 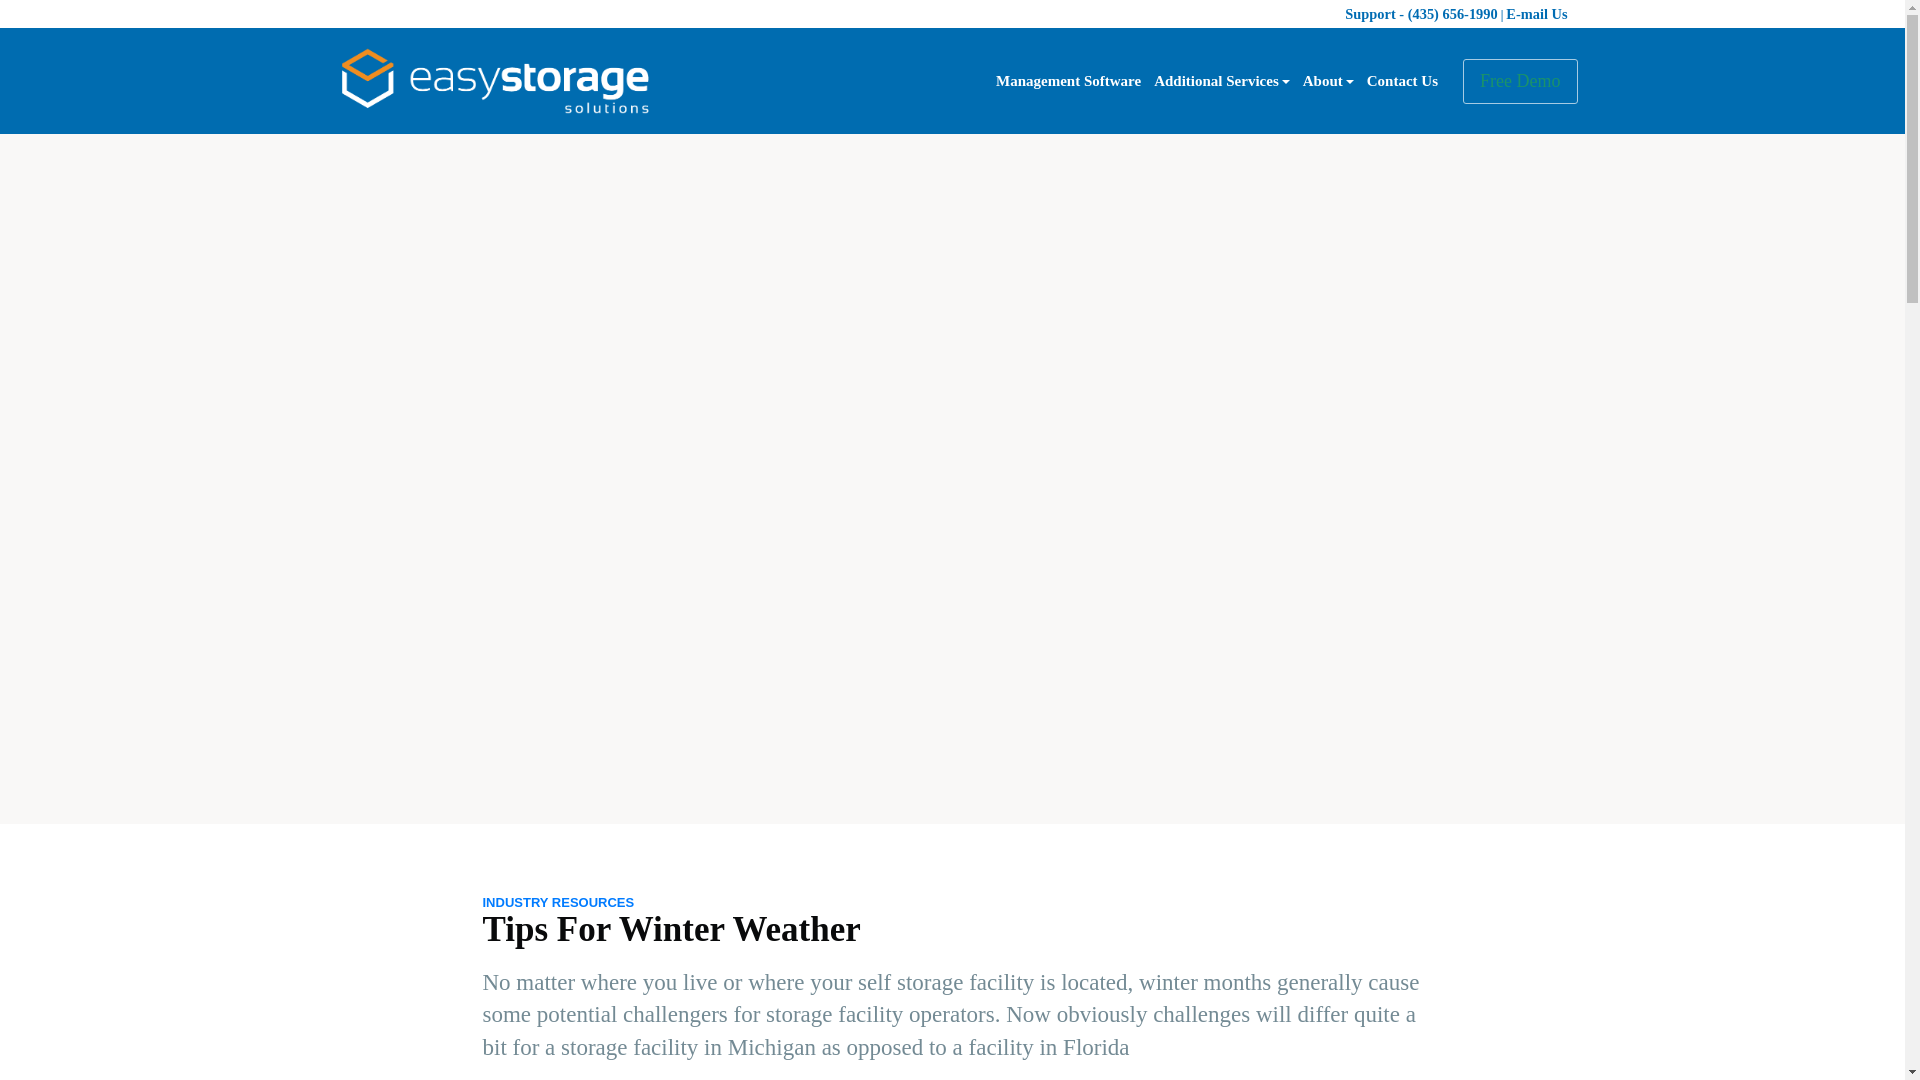 I want to click on E-mail Us, so click(x=1536, y=14).